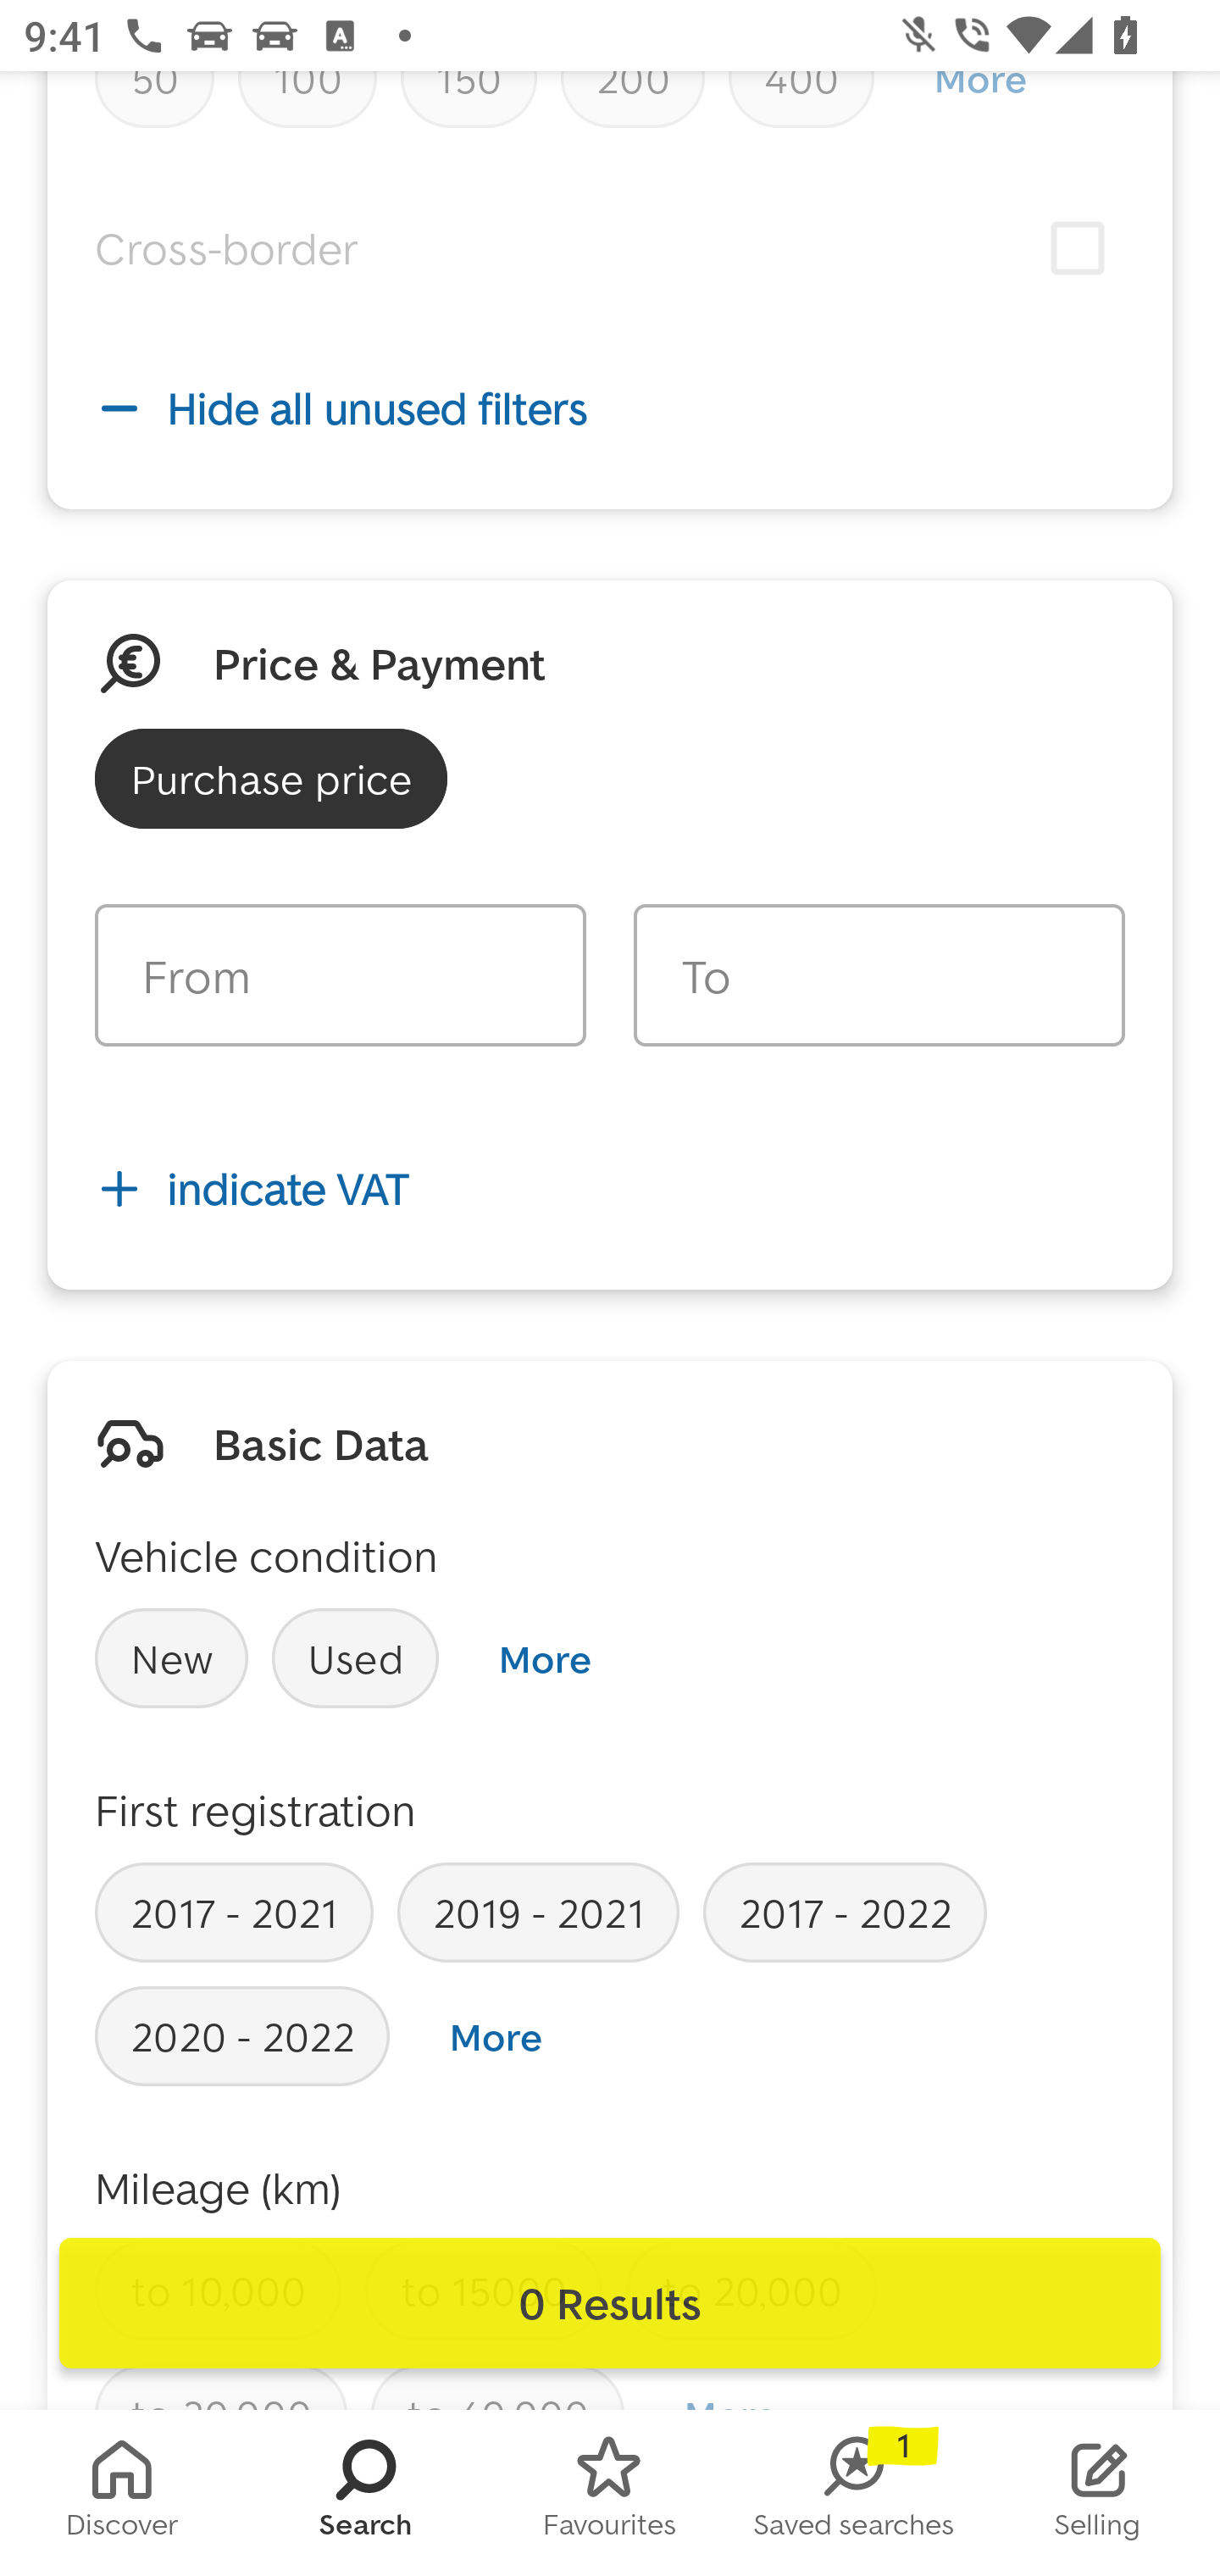  What do you see at coordinates (496, 2037) in the screenshot?
I see `More` at bounding box center [496, 2037].